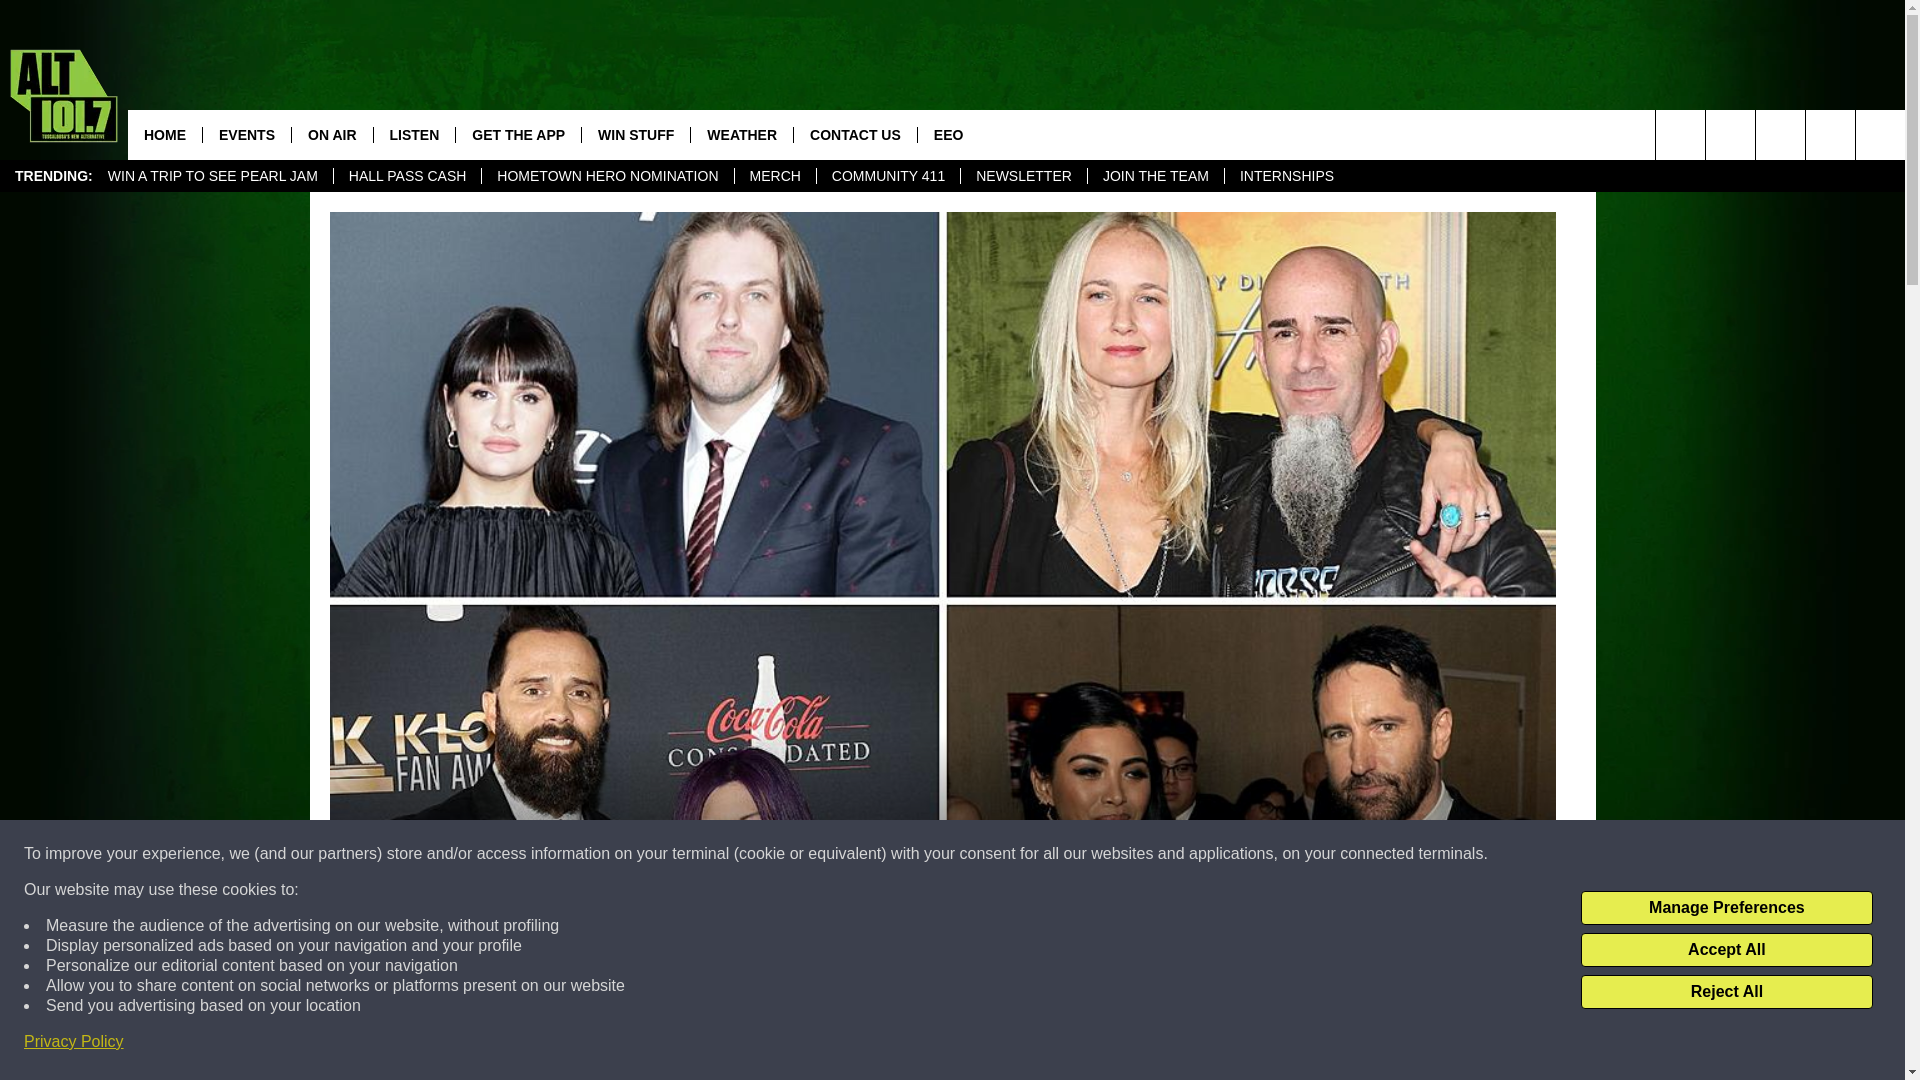 This screenshot has width=1920, height=1080. I want to click on ON AIR, so click(332, 134).